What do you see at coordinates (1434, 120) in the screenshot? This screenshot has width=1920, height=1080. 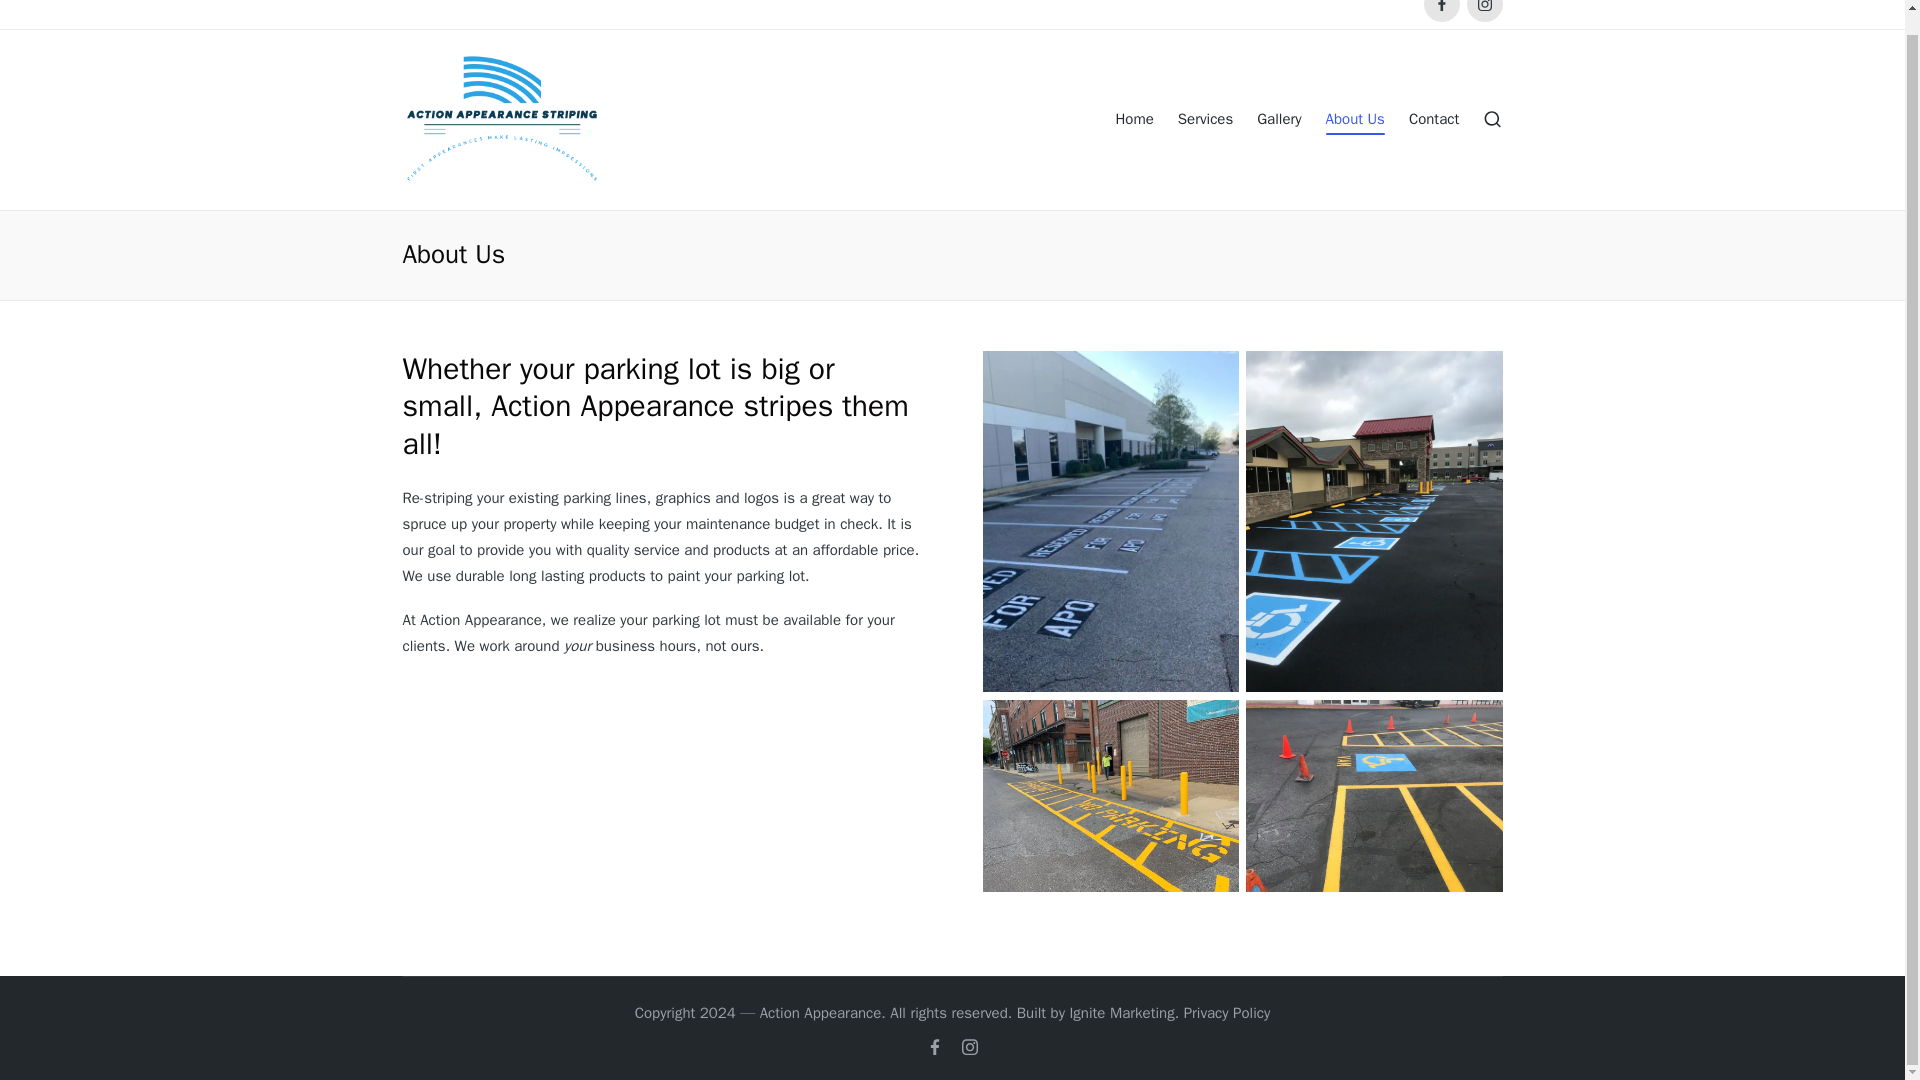 I see `Contact` at bounding box center [1434, 120].